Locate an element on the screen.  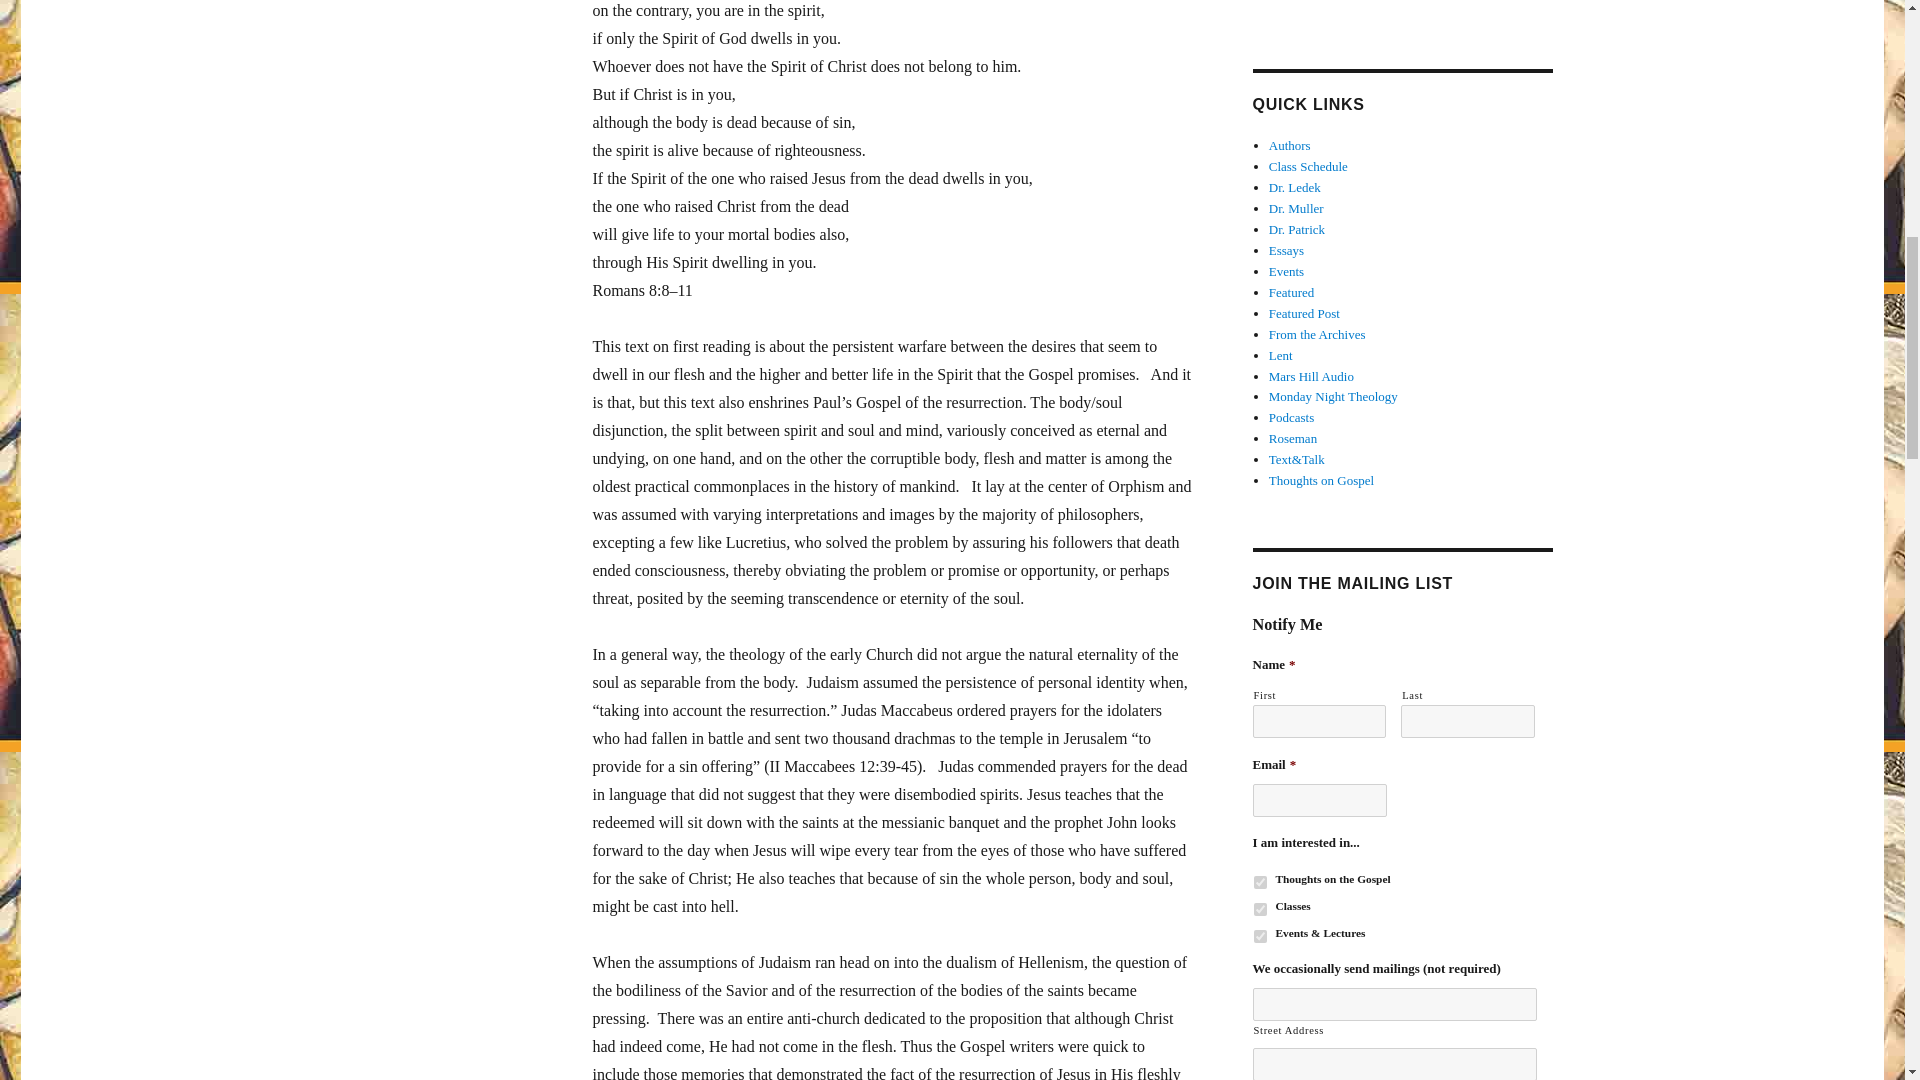
Dr. Ledek is located at coordinates (1294, 188).